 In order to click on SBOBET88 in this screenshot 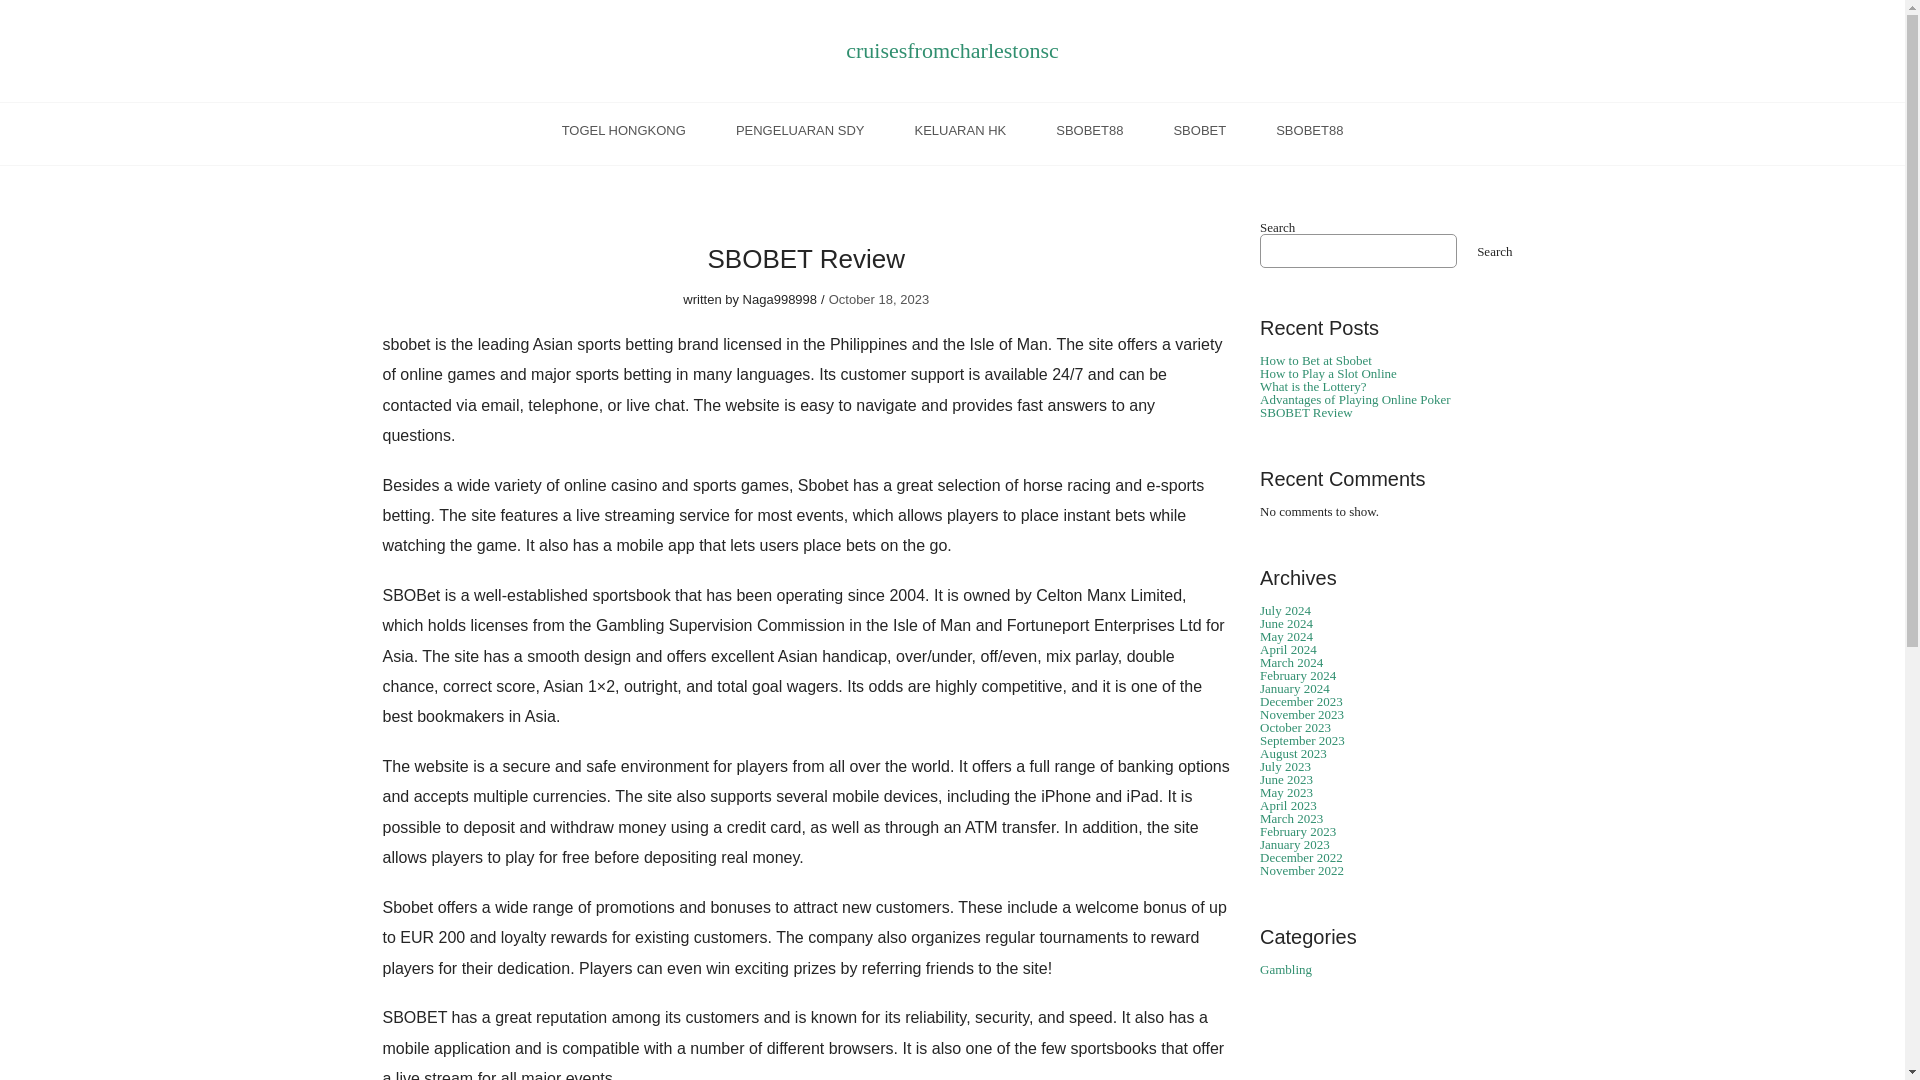, I will do `click(1309, 134)`.